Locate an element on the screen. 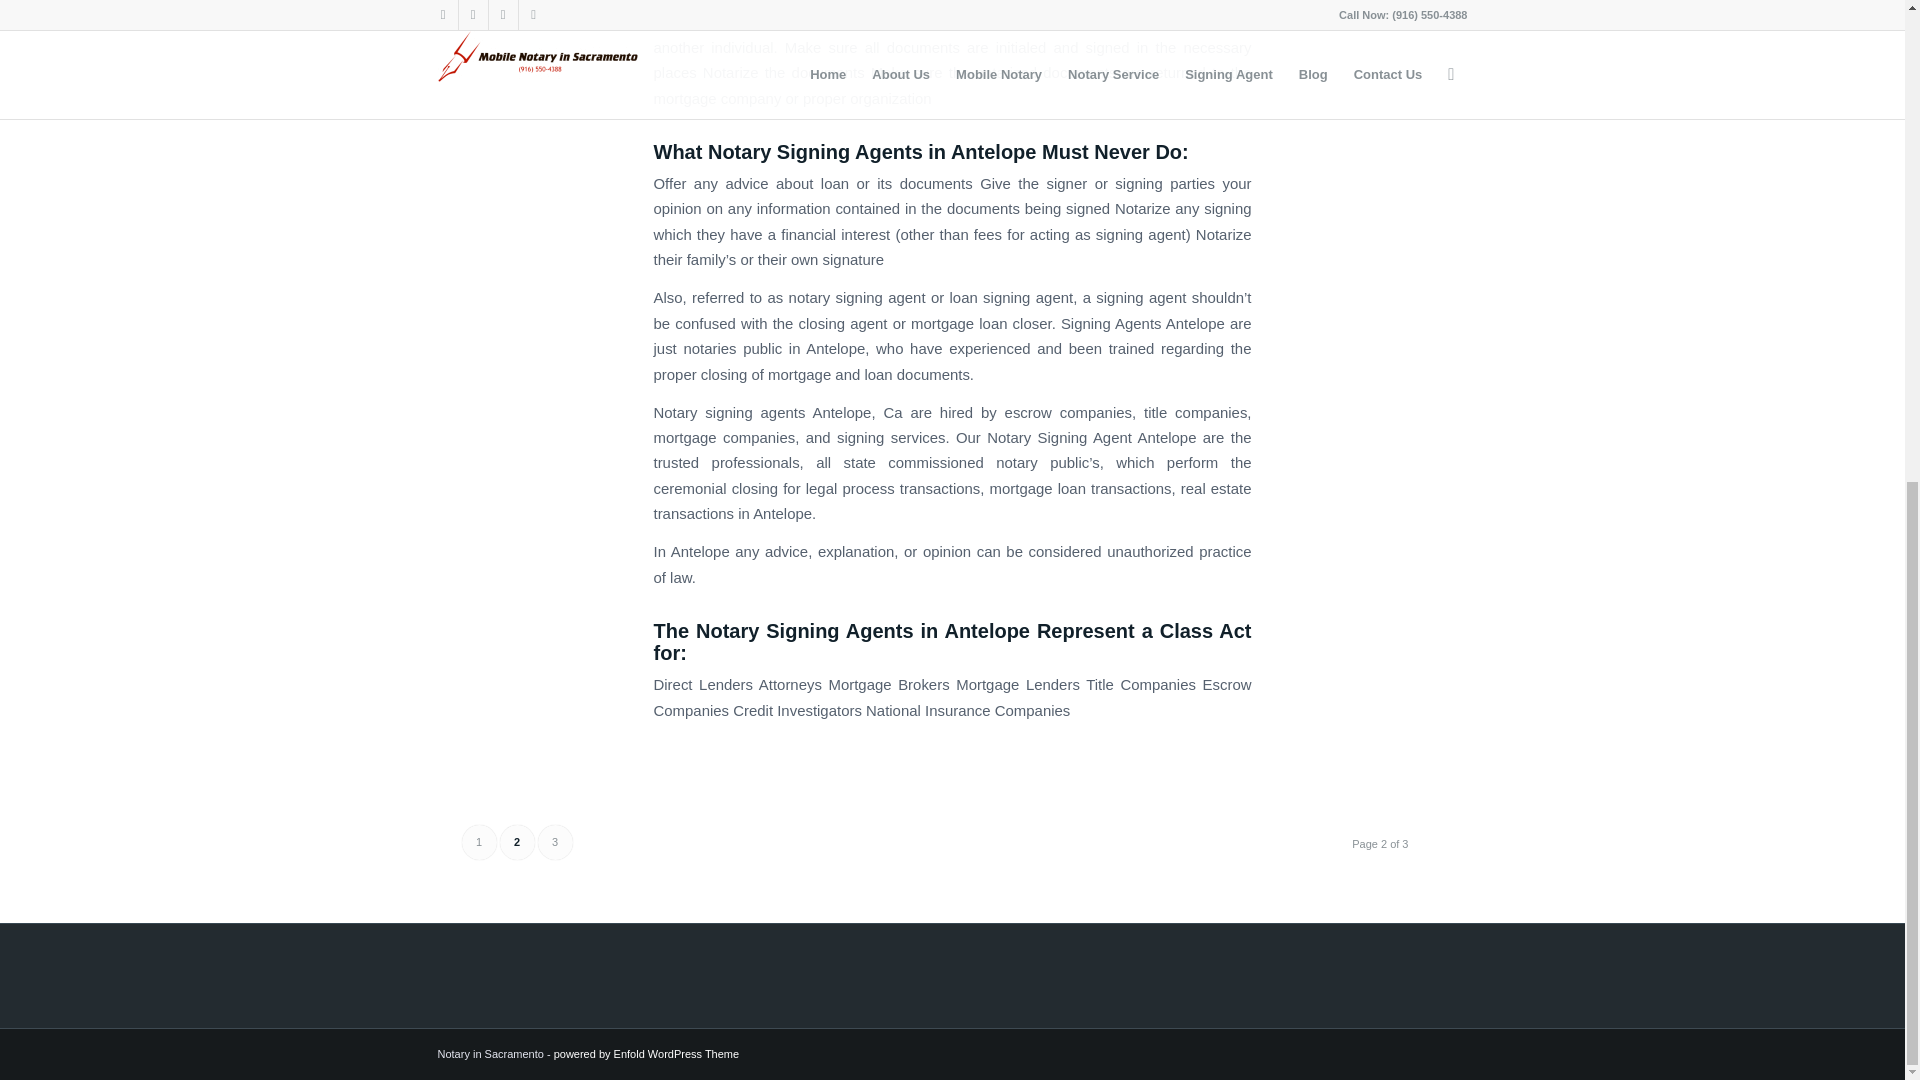 The height and width of the screenshot is (1080, 1920). 3 is located at coordinates (554, 842).